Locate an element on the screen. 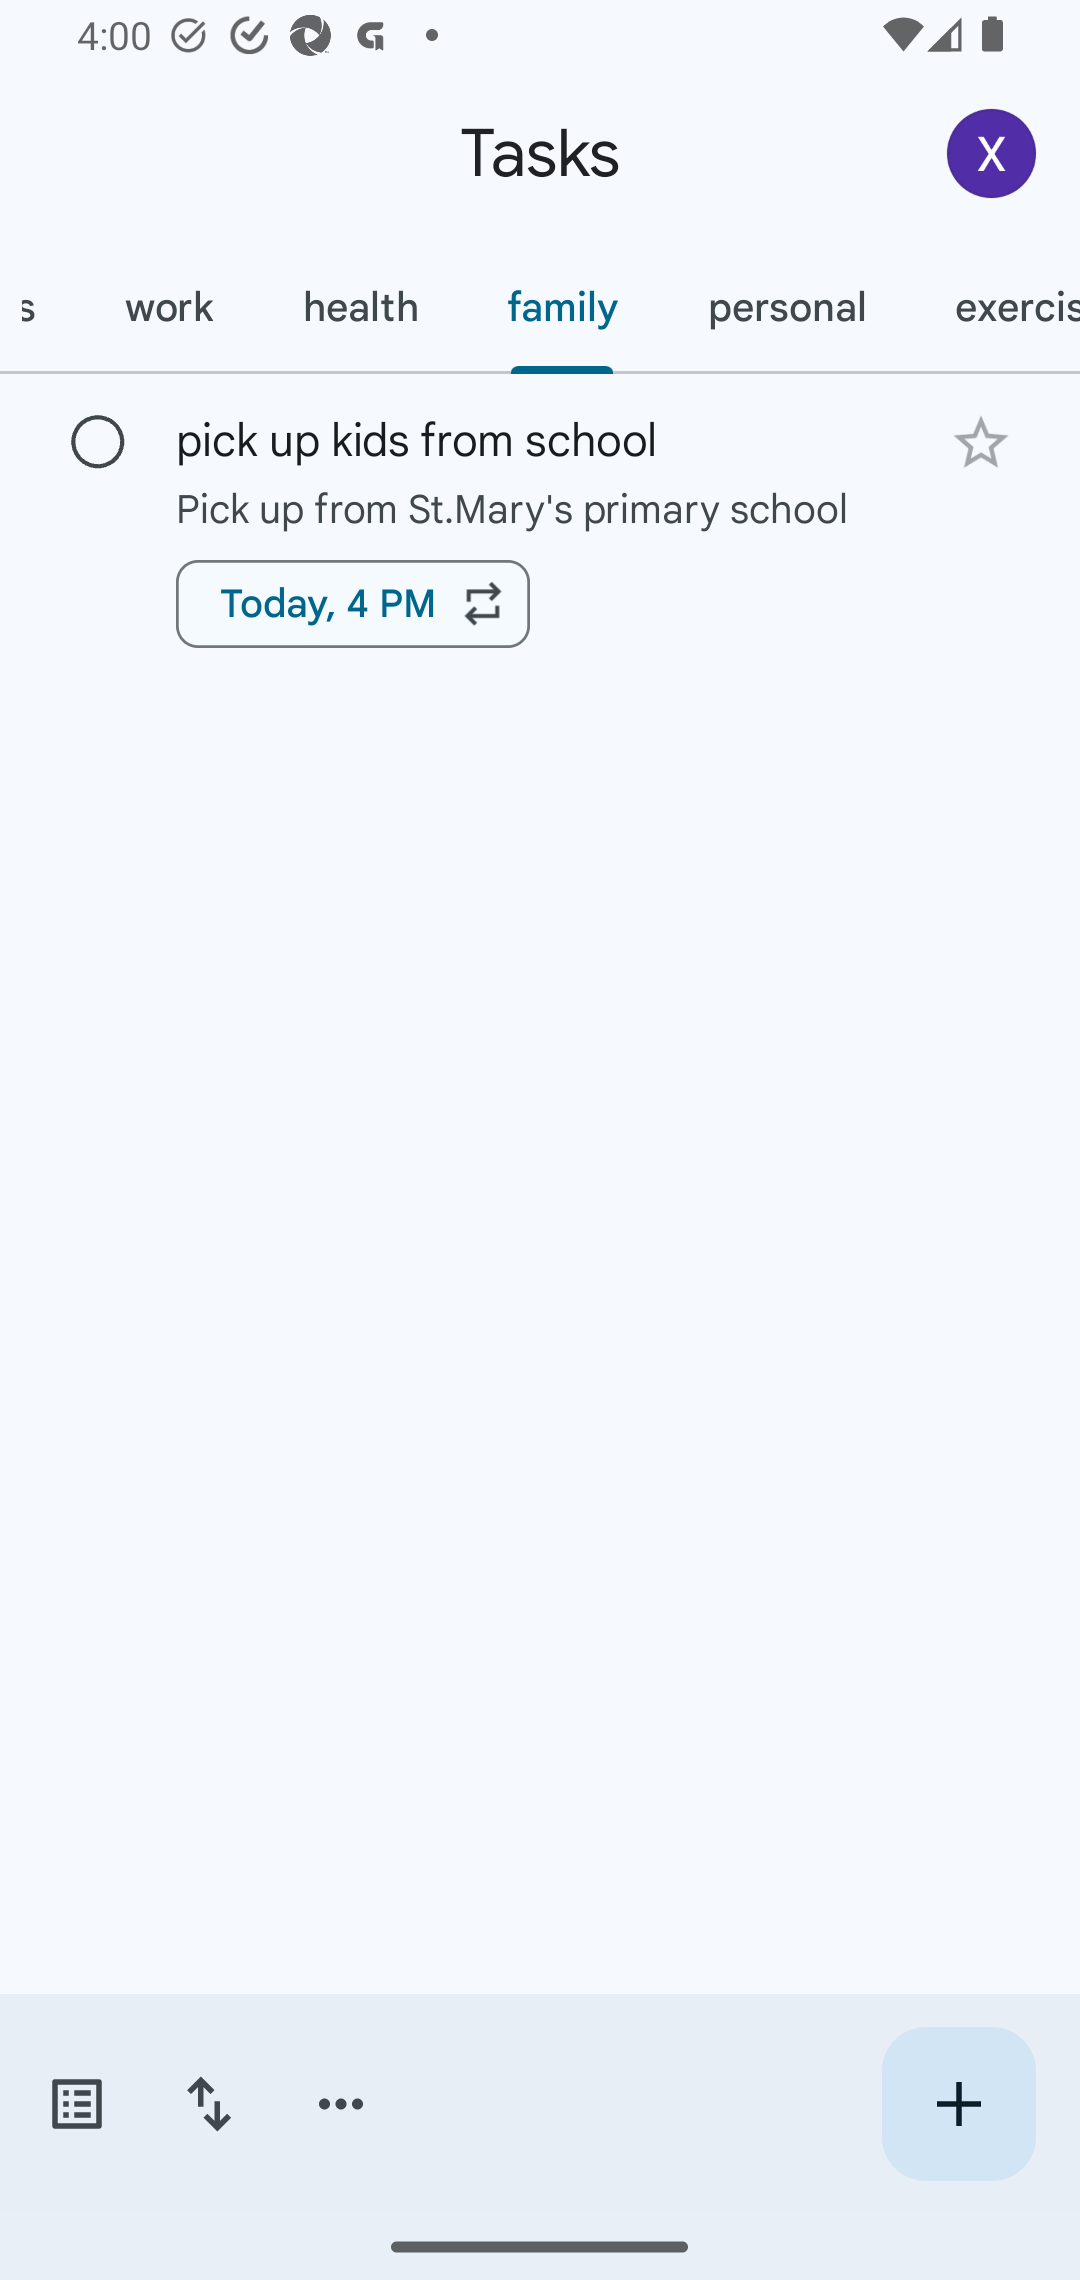 The image size is (1080, 2280). Create new task is located at coordinates (958, 2104).